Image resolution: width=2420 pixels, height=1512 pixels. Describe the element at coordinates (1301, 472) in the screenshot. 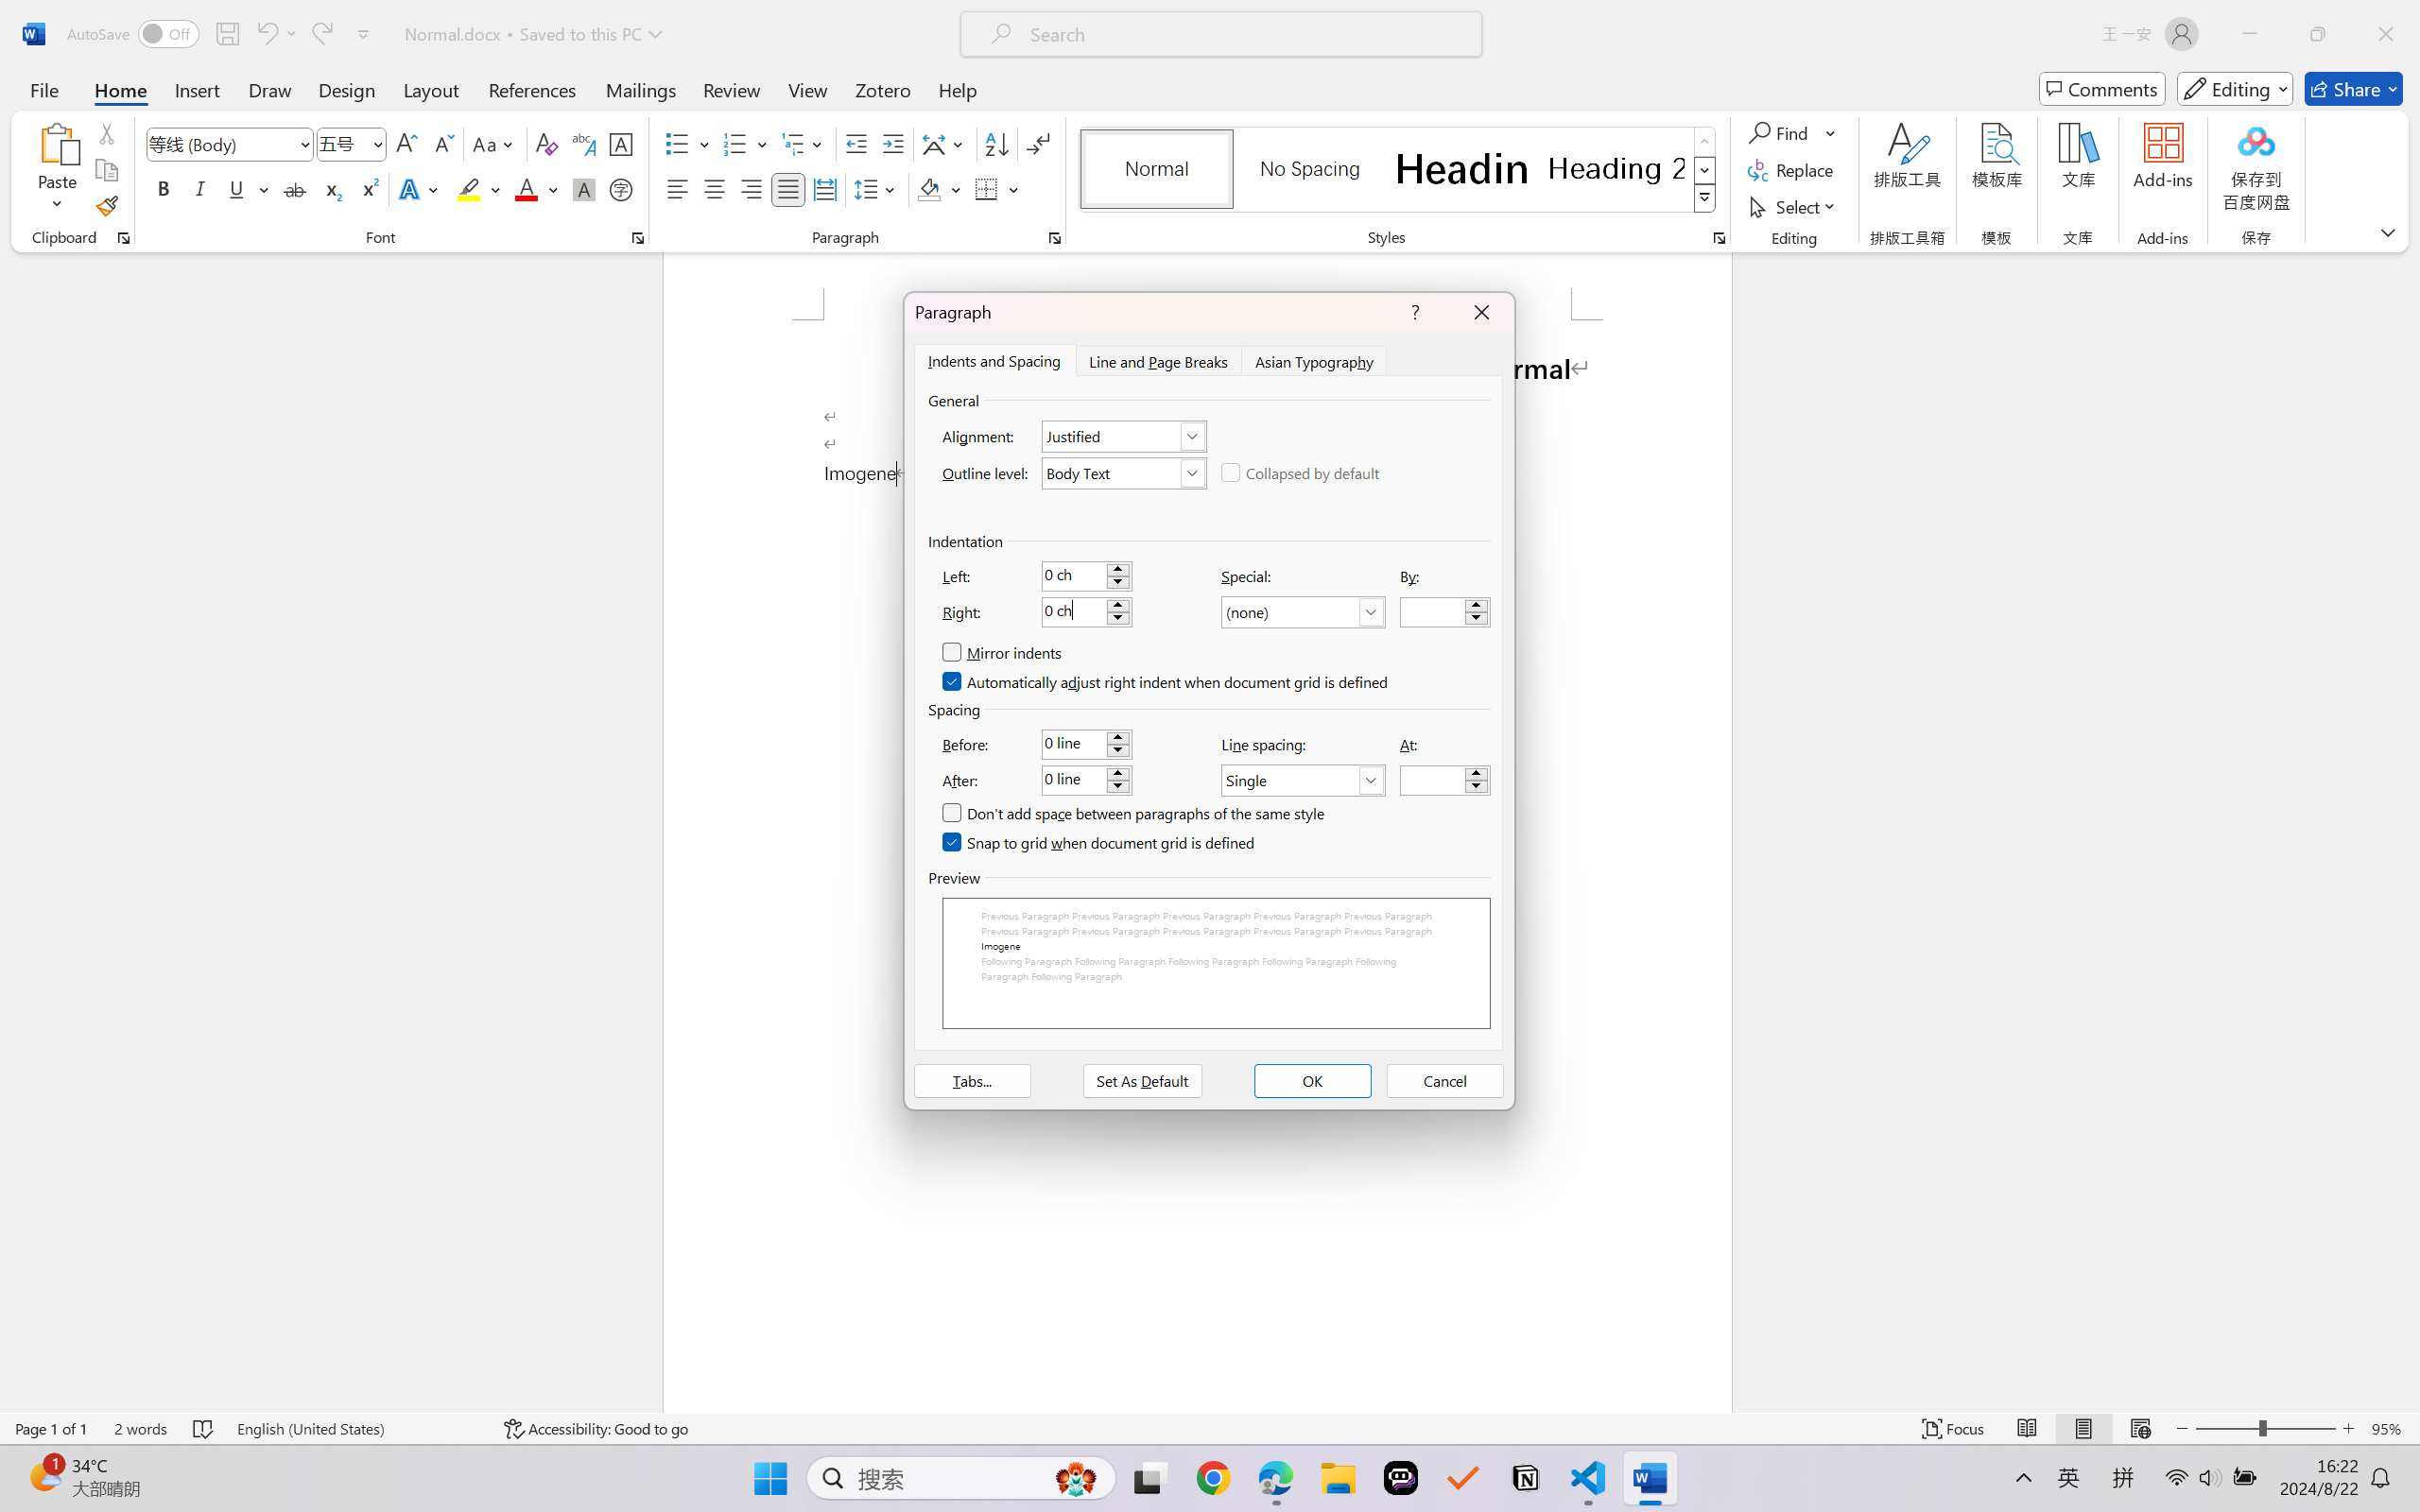

I see `Collapsed by default` at that location.